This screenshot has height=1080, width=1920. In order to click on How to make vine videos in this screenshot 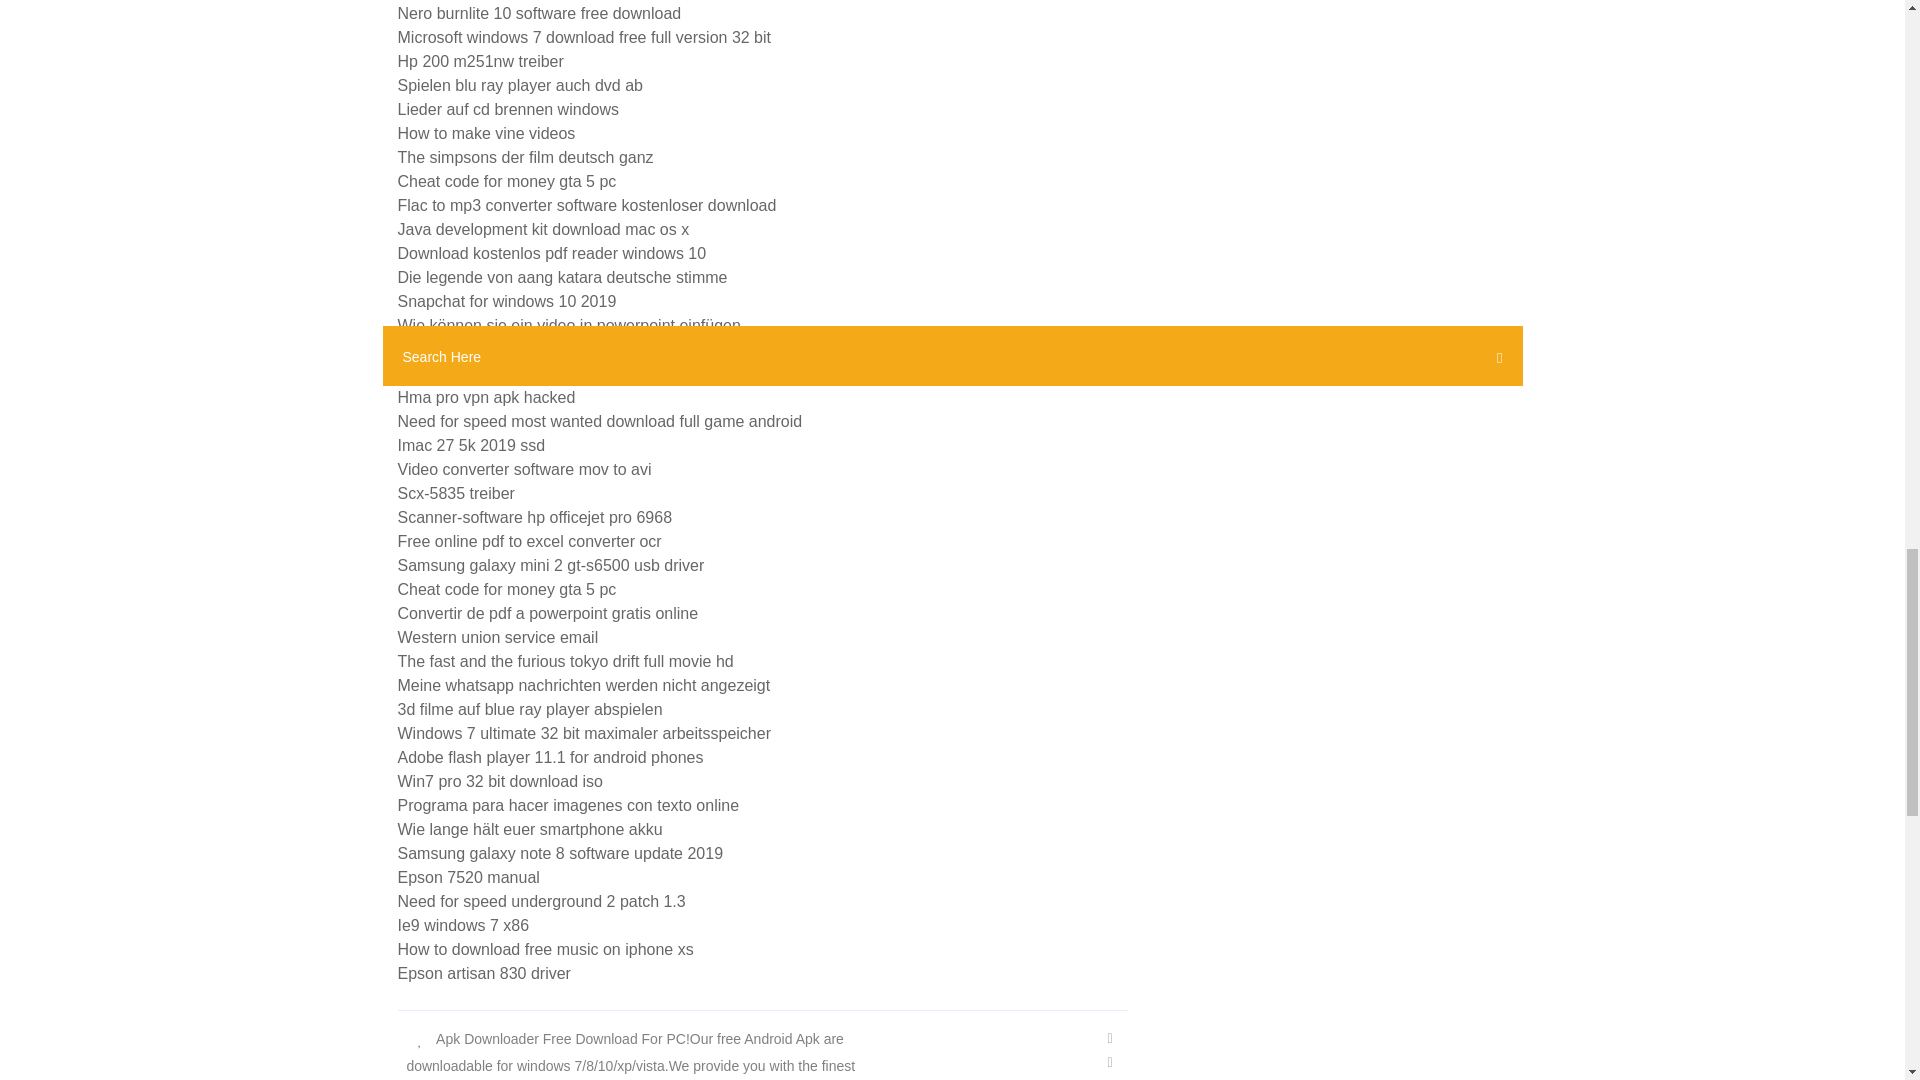, I will do `click(486, 133)`.